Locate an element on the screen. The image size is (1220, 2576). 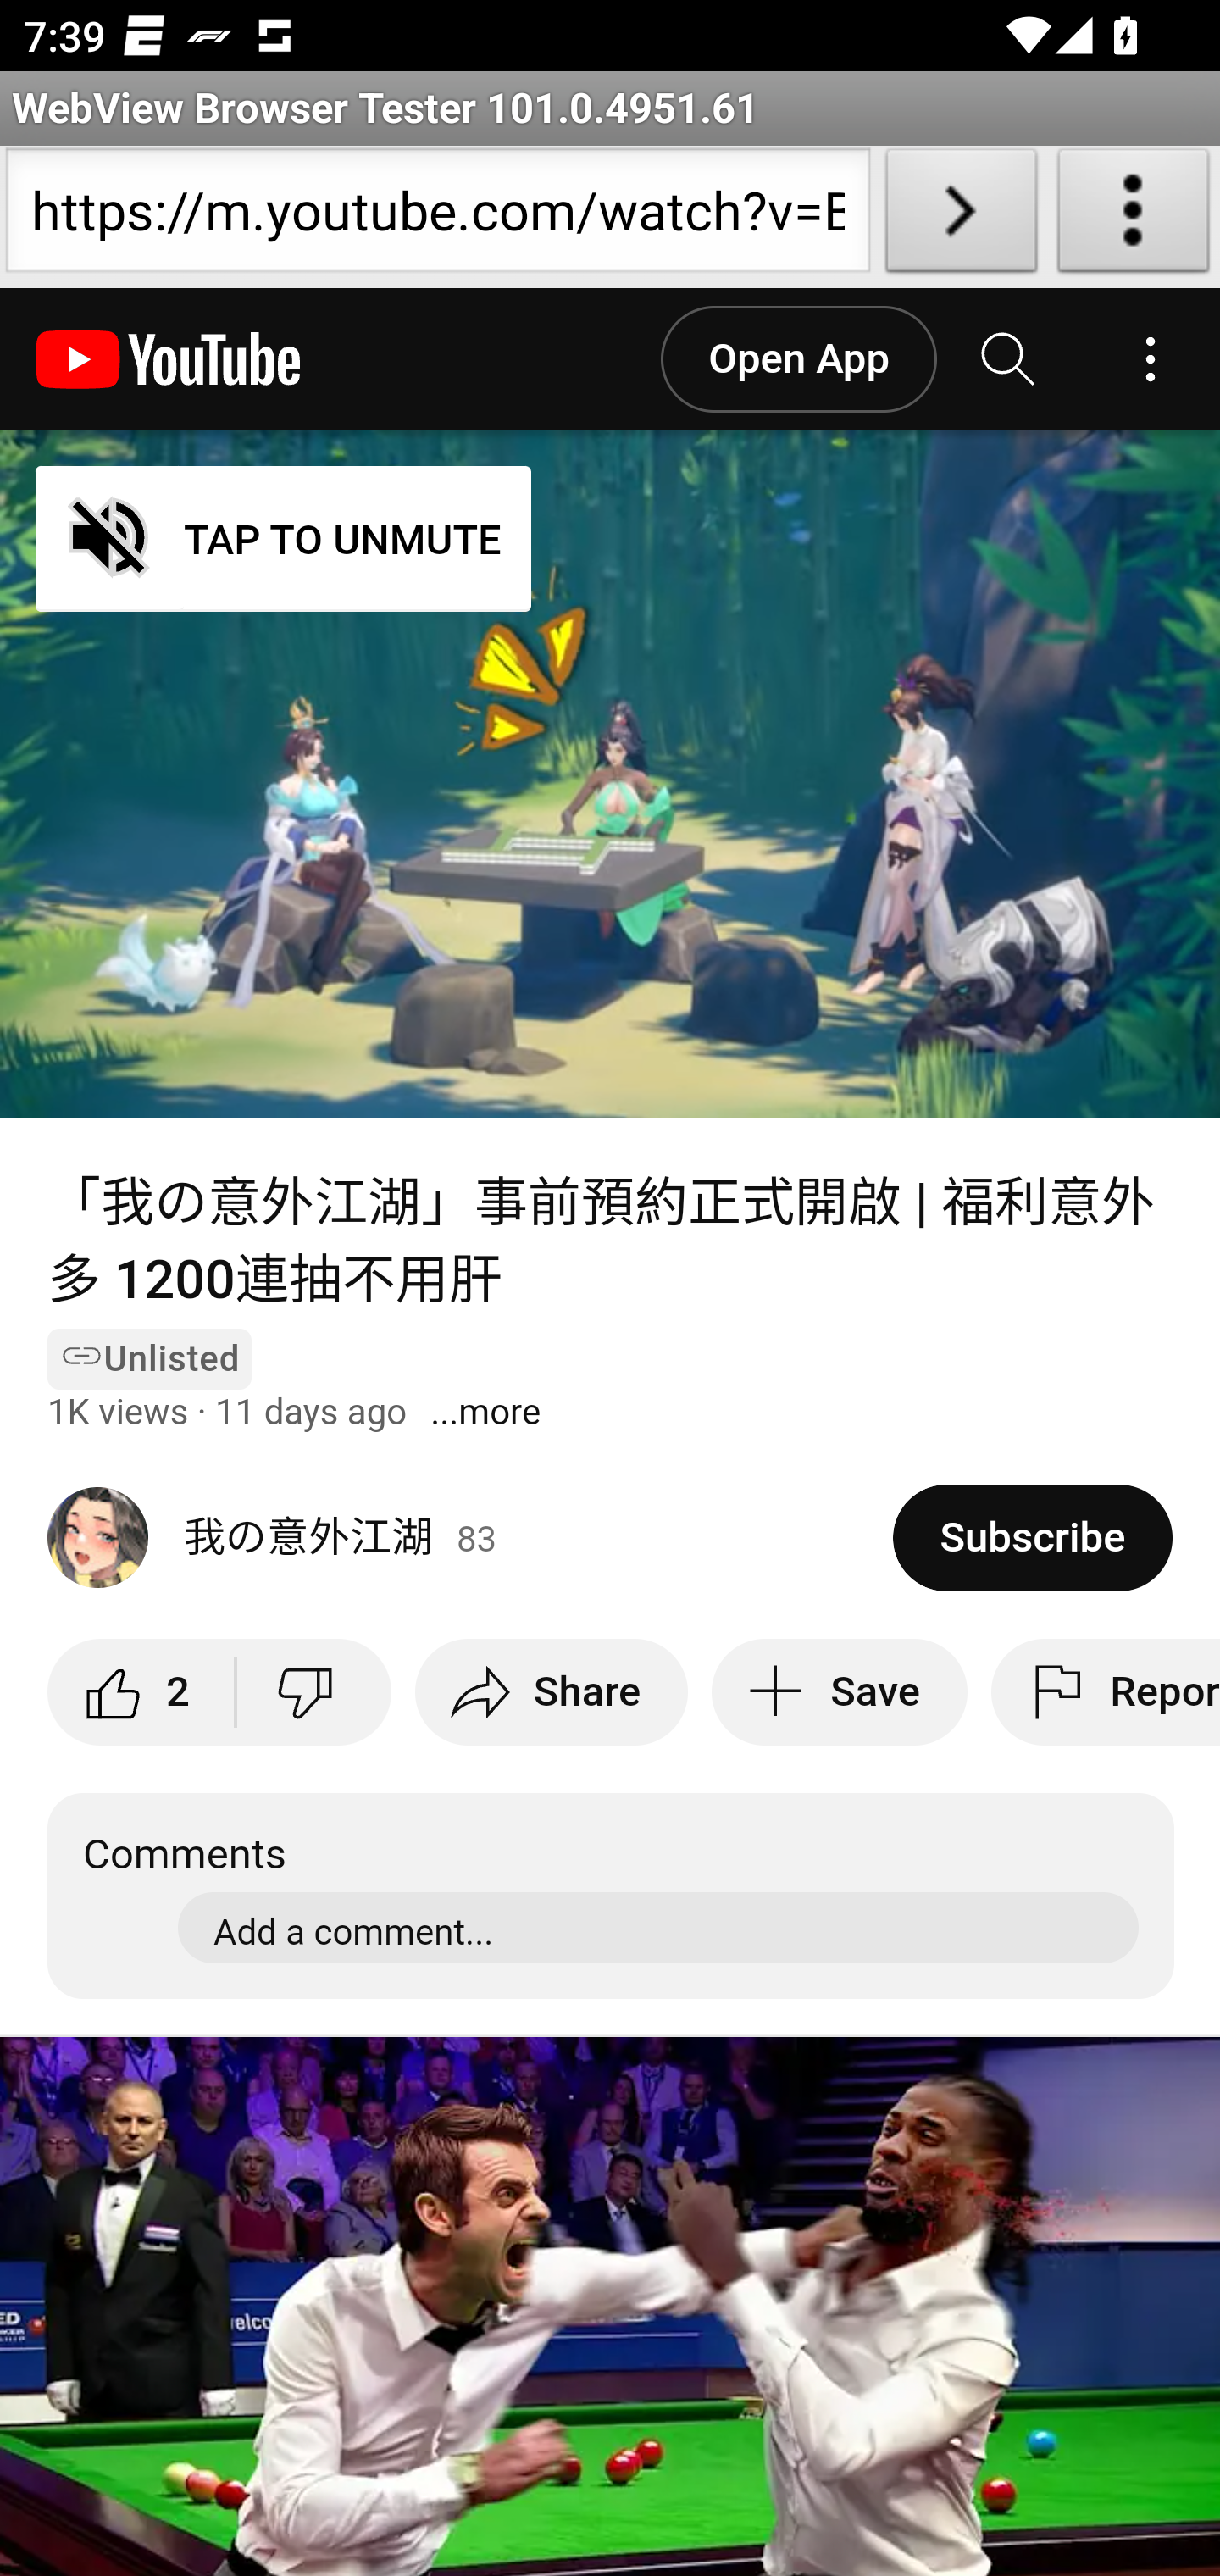
Account is located at coordinates (1150, 360).